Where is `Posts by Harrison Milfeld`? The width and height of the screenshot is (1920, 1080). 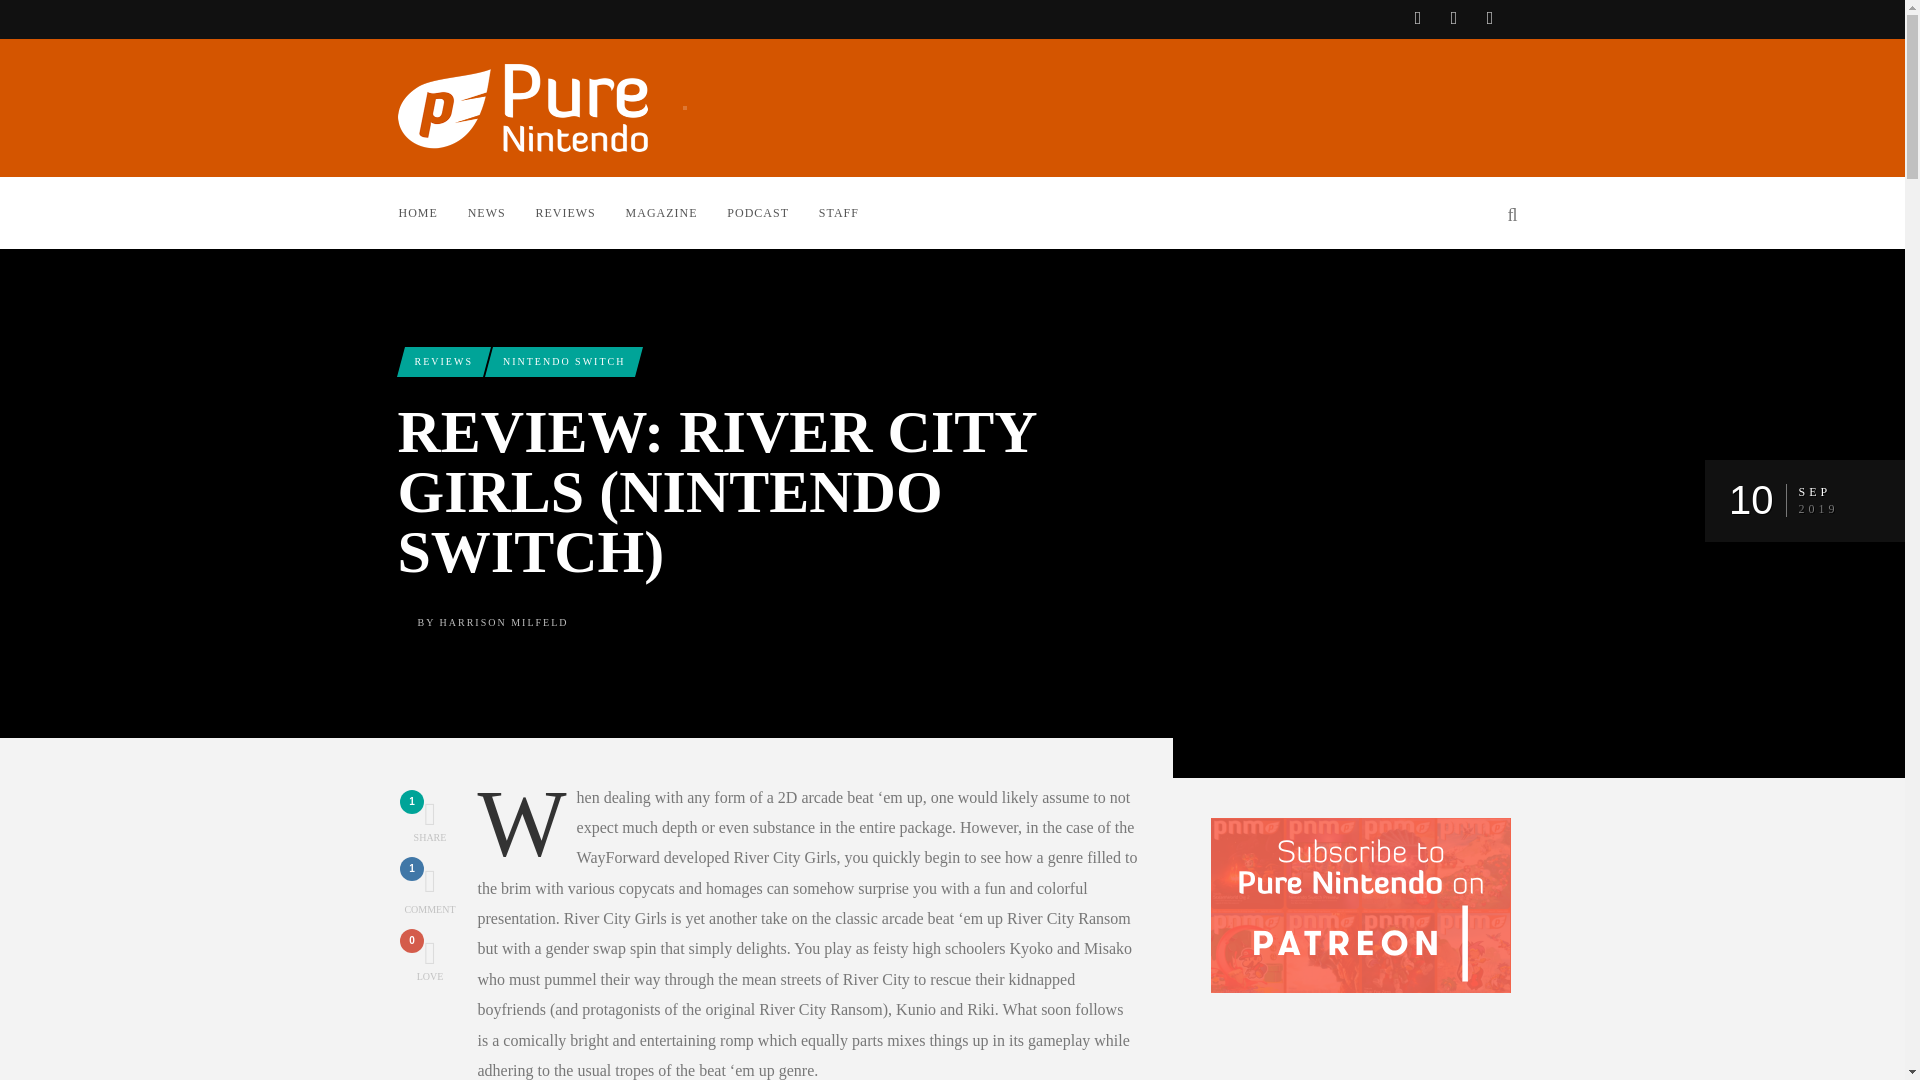 Posts by Harrison Milfeld is located at coordinates (502, 212).